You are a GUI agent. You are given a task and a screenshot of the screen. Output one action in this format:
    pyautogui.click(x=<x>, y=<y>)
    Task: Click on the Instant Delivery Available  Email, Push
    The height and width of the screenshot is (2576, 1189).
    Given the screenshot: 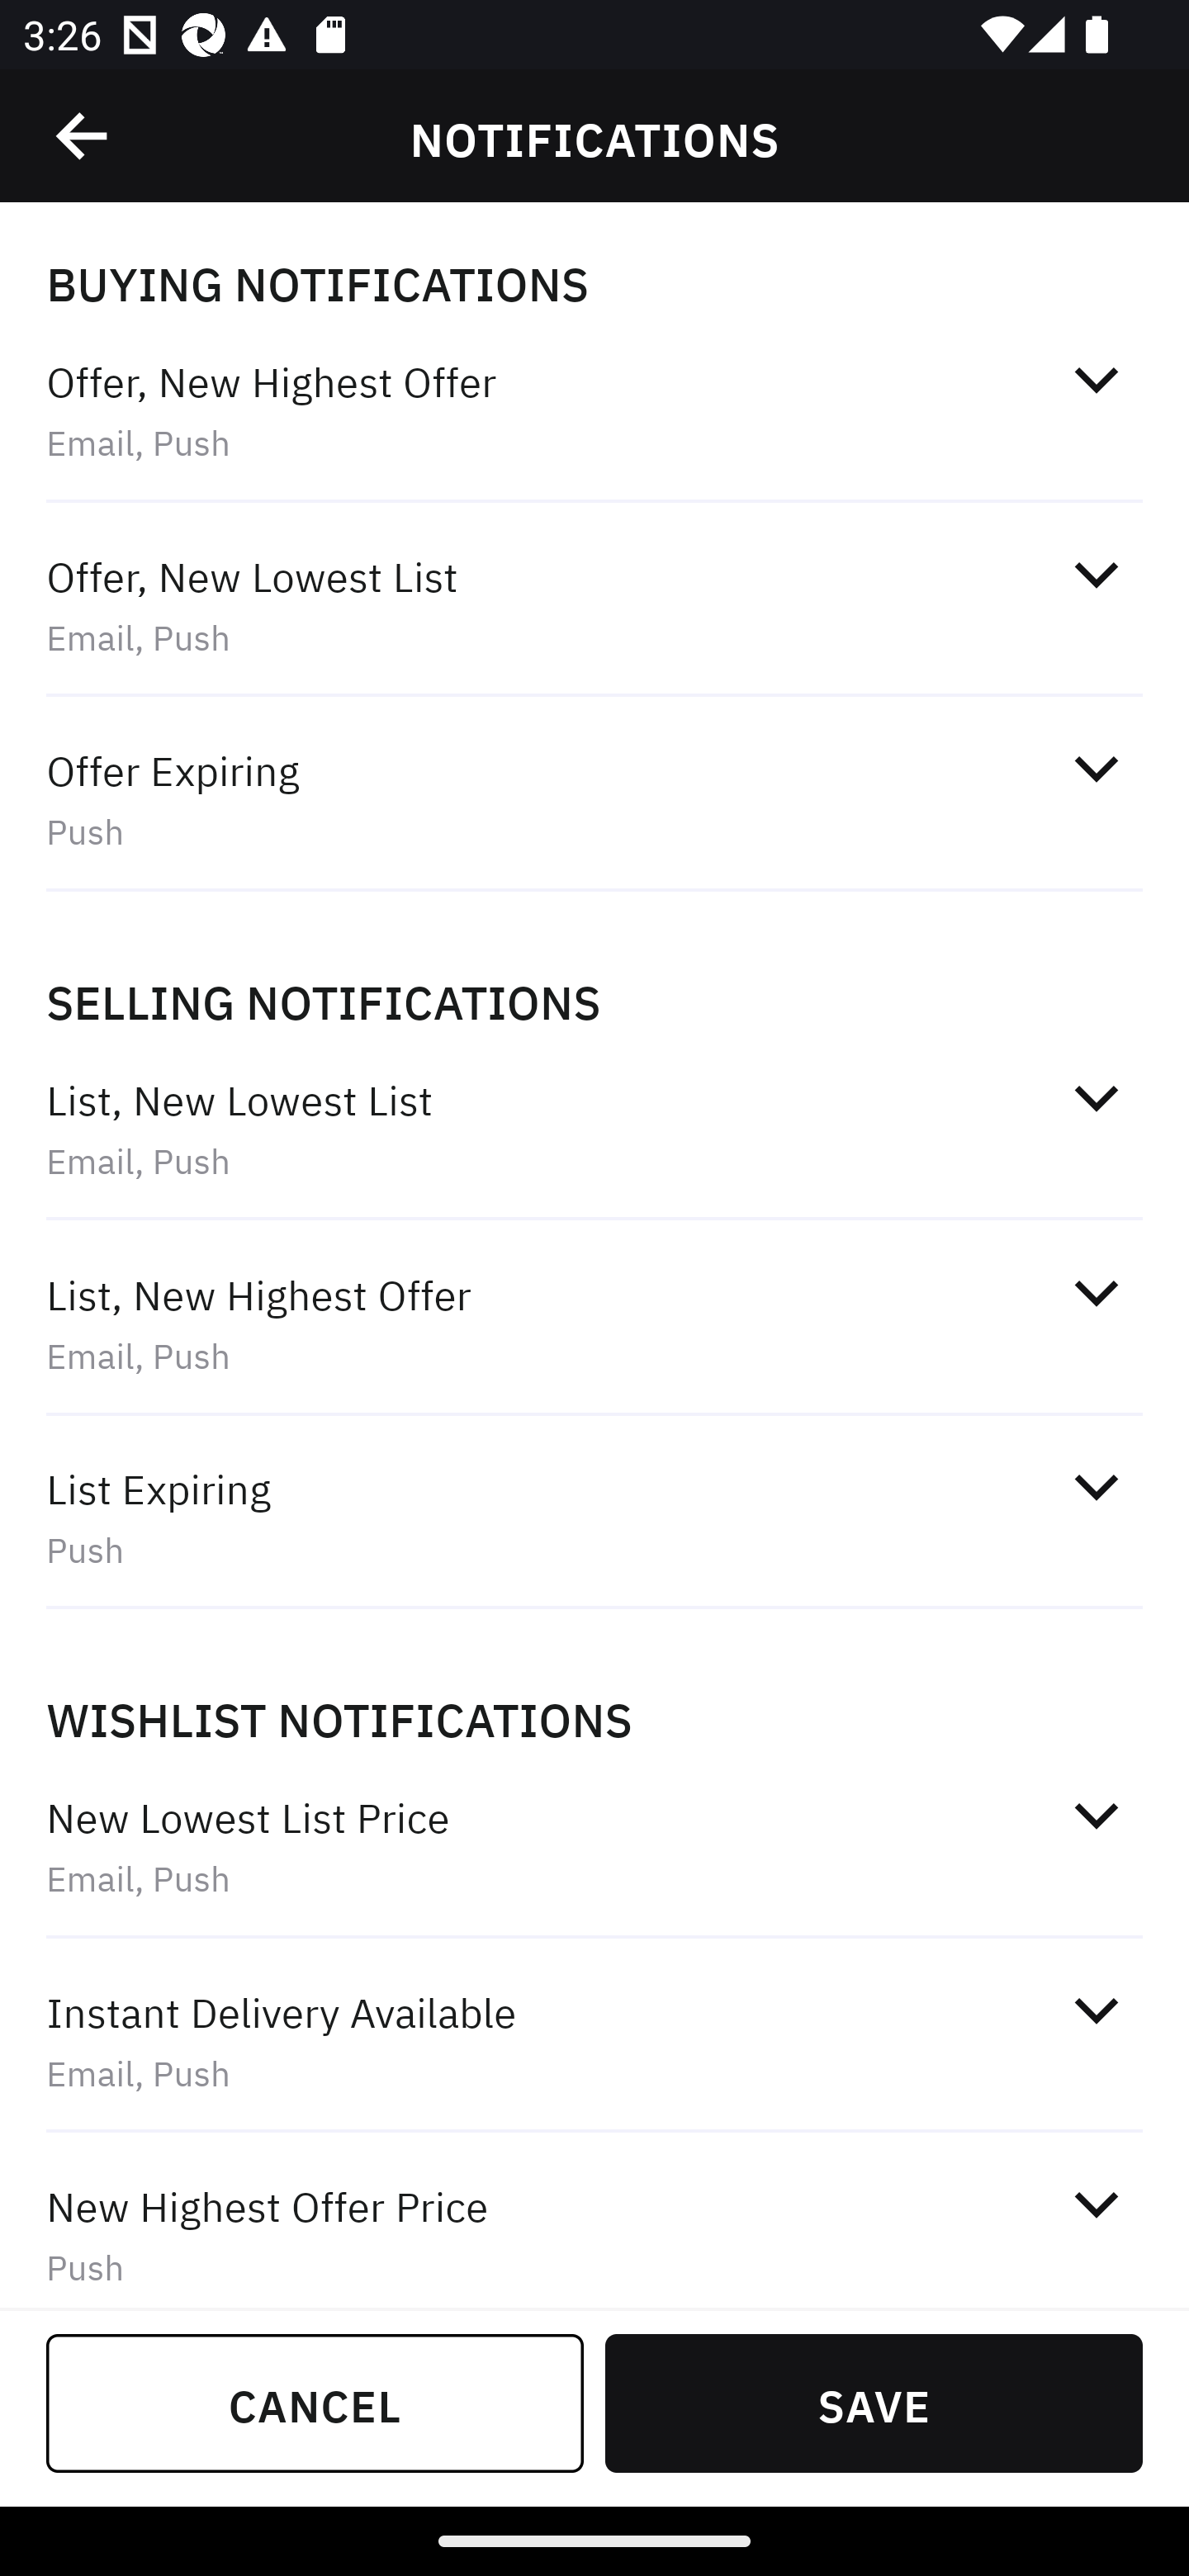 What is the action you would take?
    pyautogui.click(x=594, y=2041)
    